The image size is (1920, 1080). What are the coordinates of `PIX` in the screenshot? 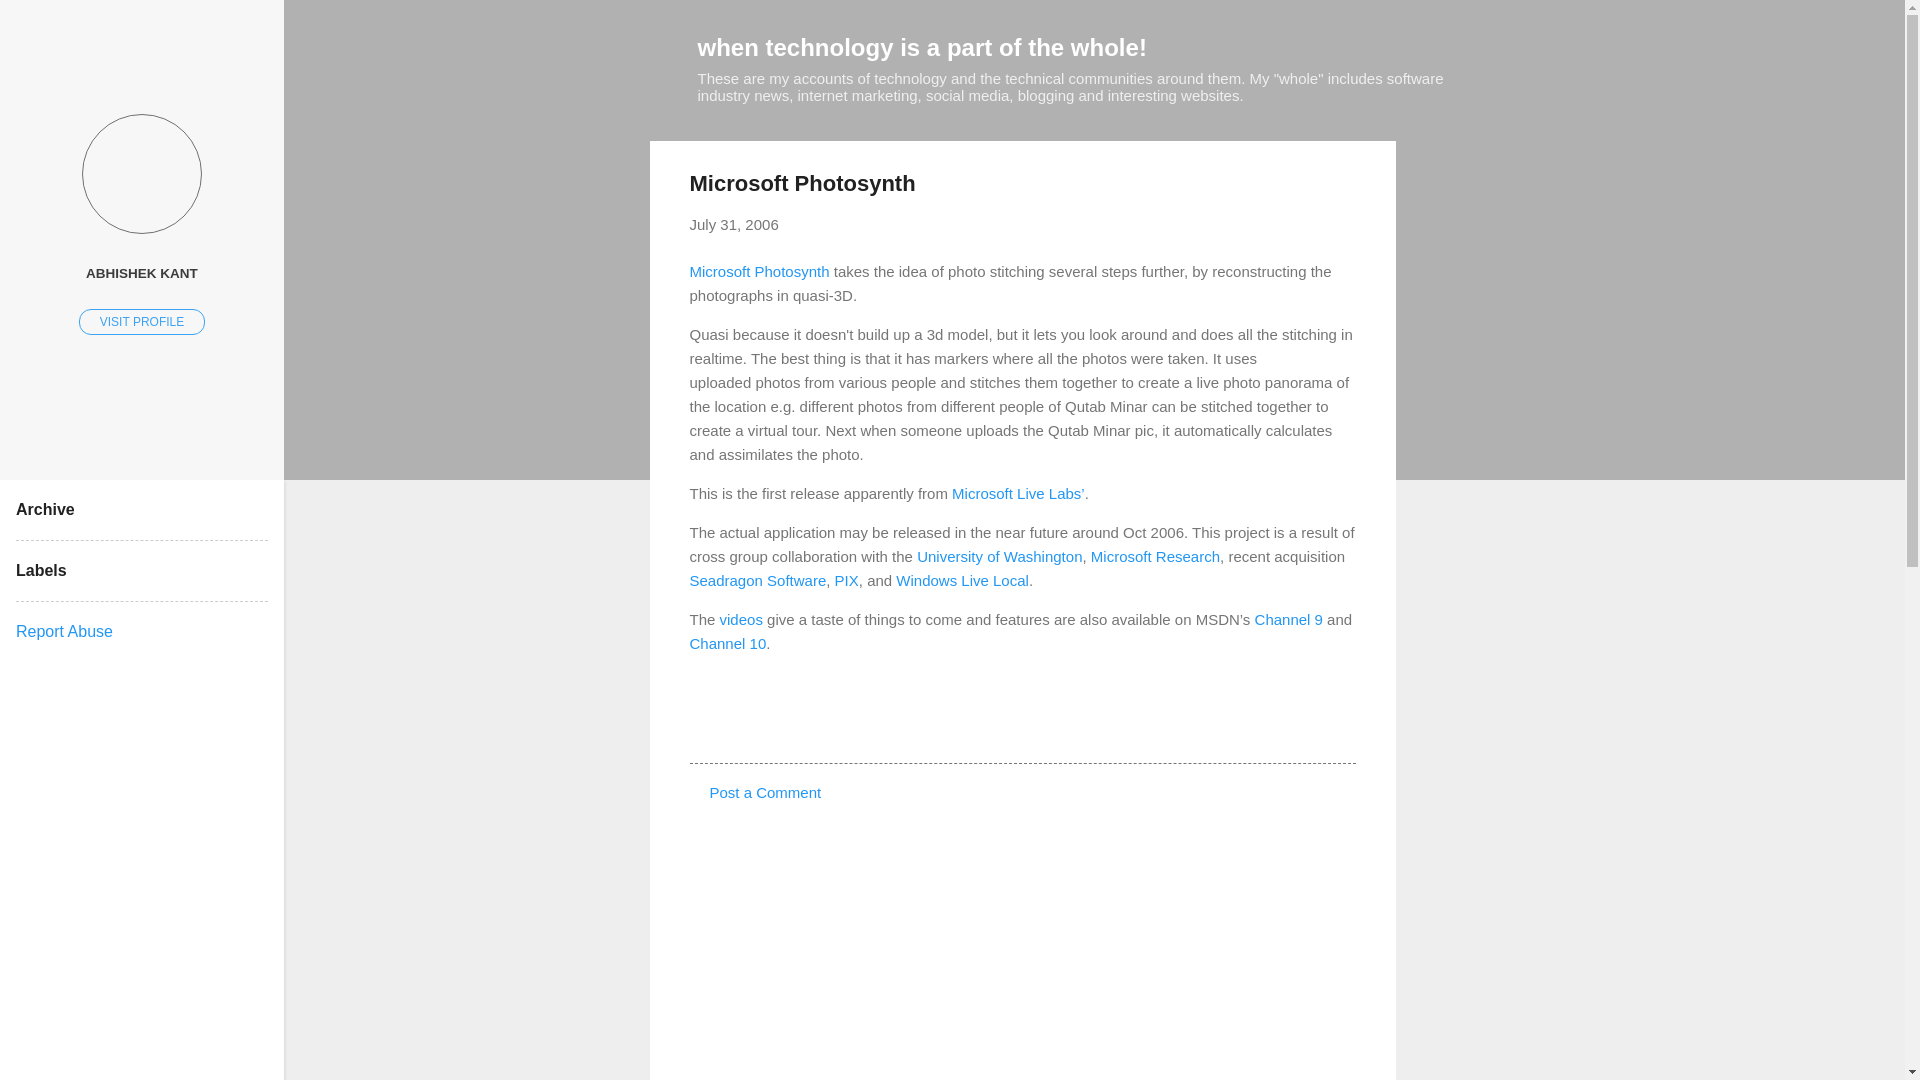 It's located at (846, 580).